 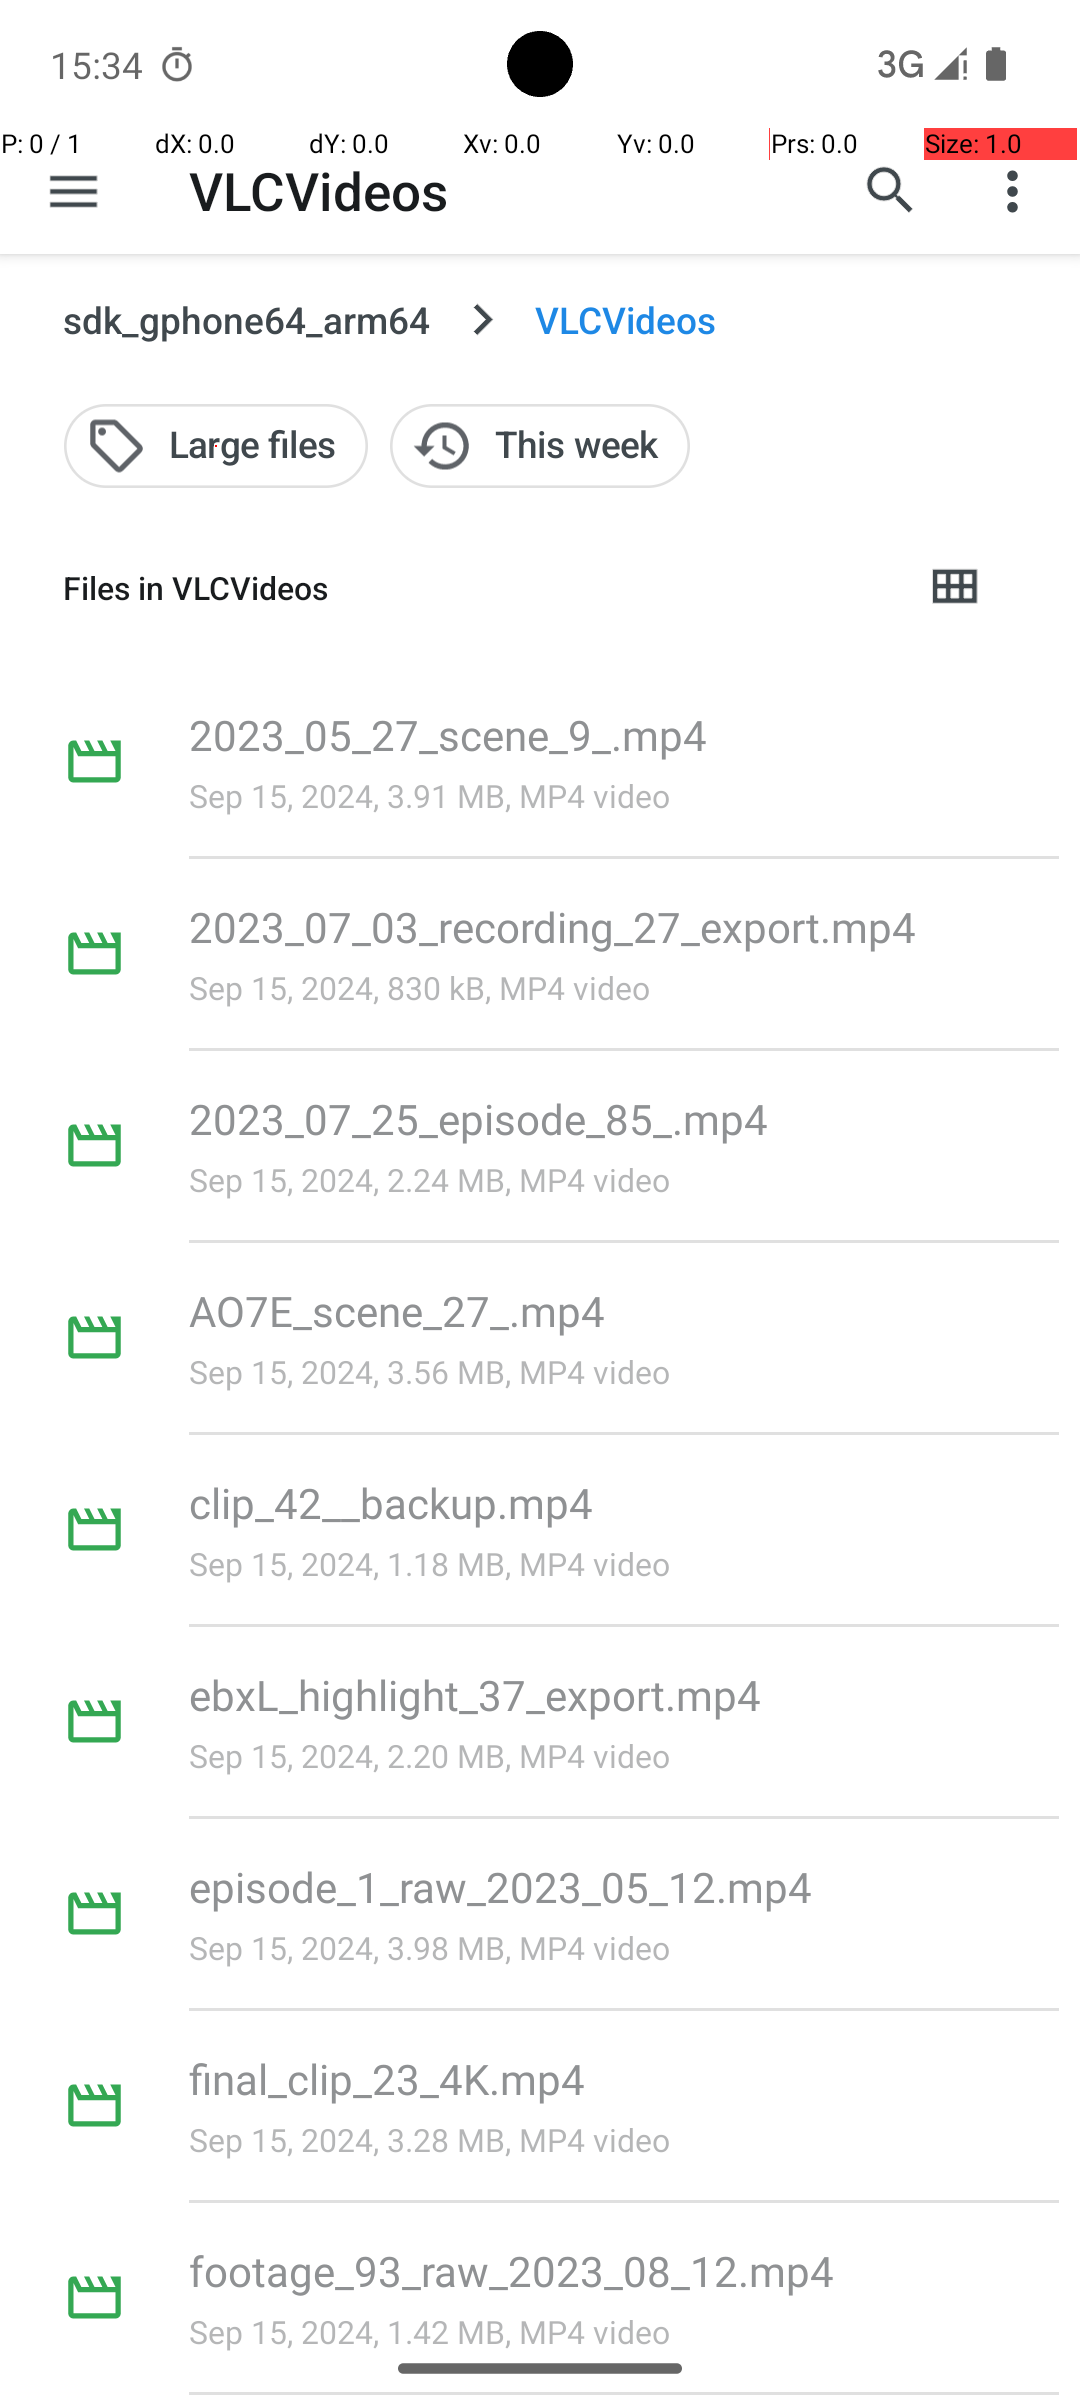 I want to click on Sep 15, 2024, 2.24 MB, MP4 video, so click(x=430, y=1180).